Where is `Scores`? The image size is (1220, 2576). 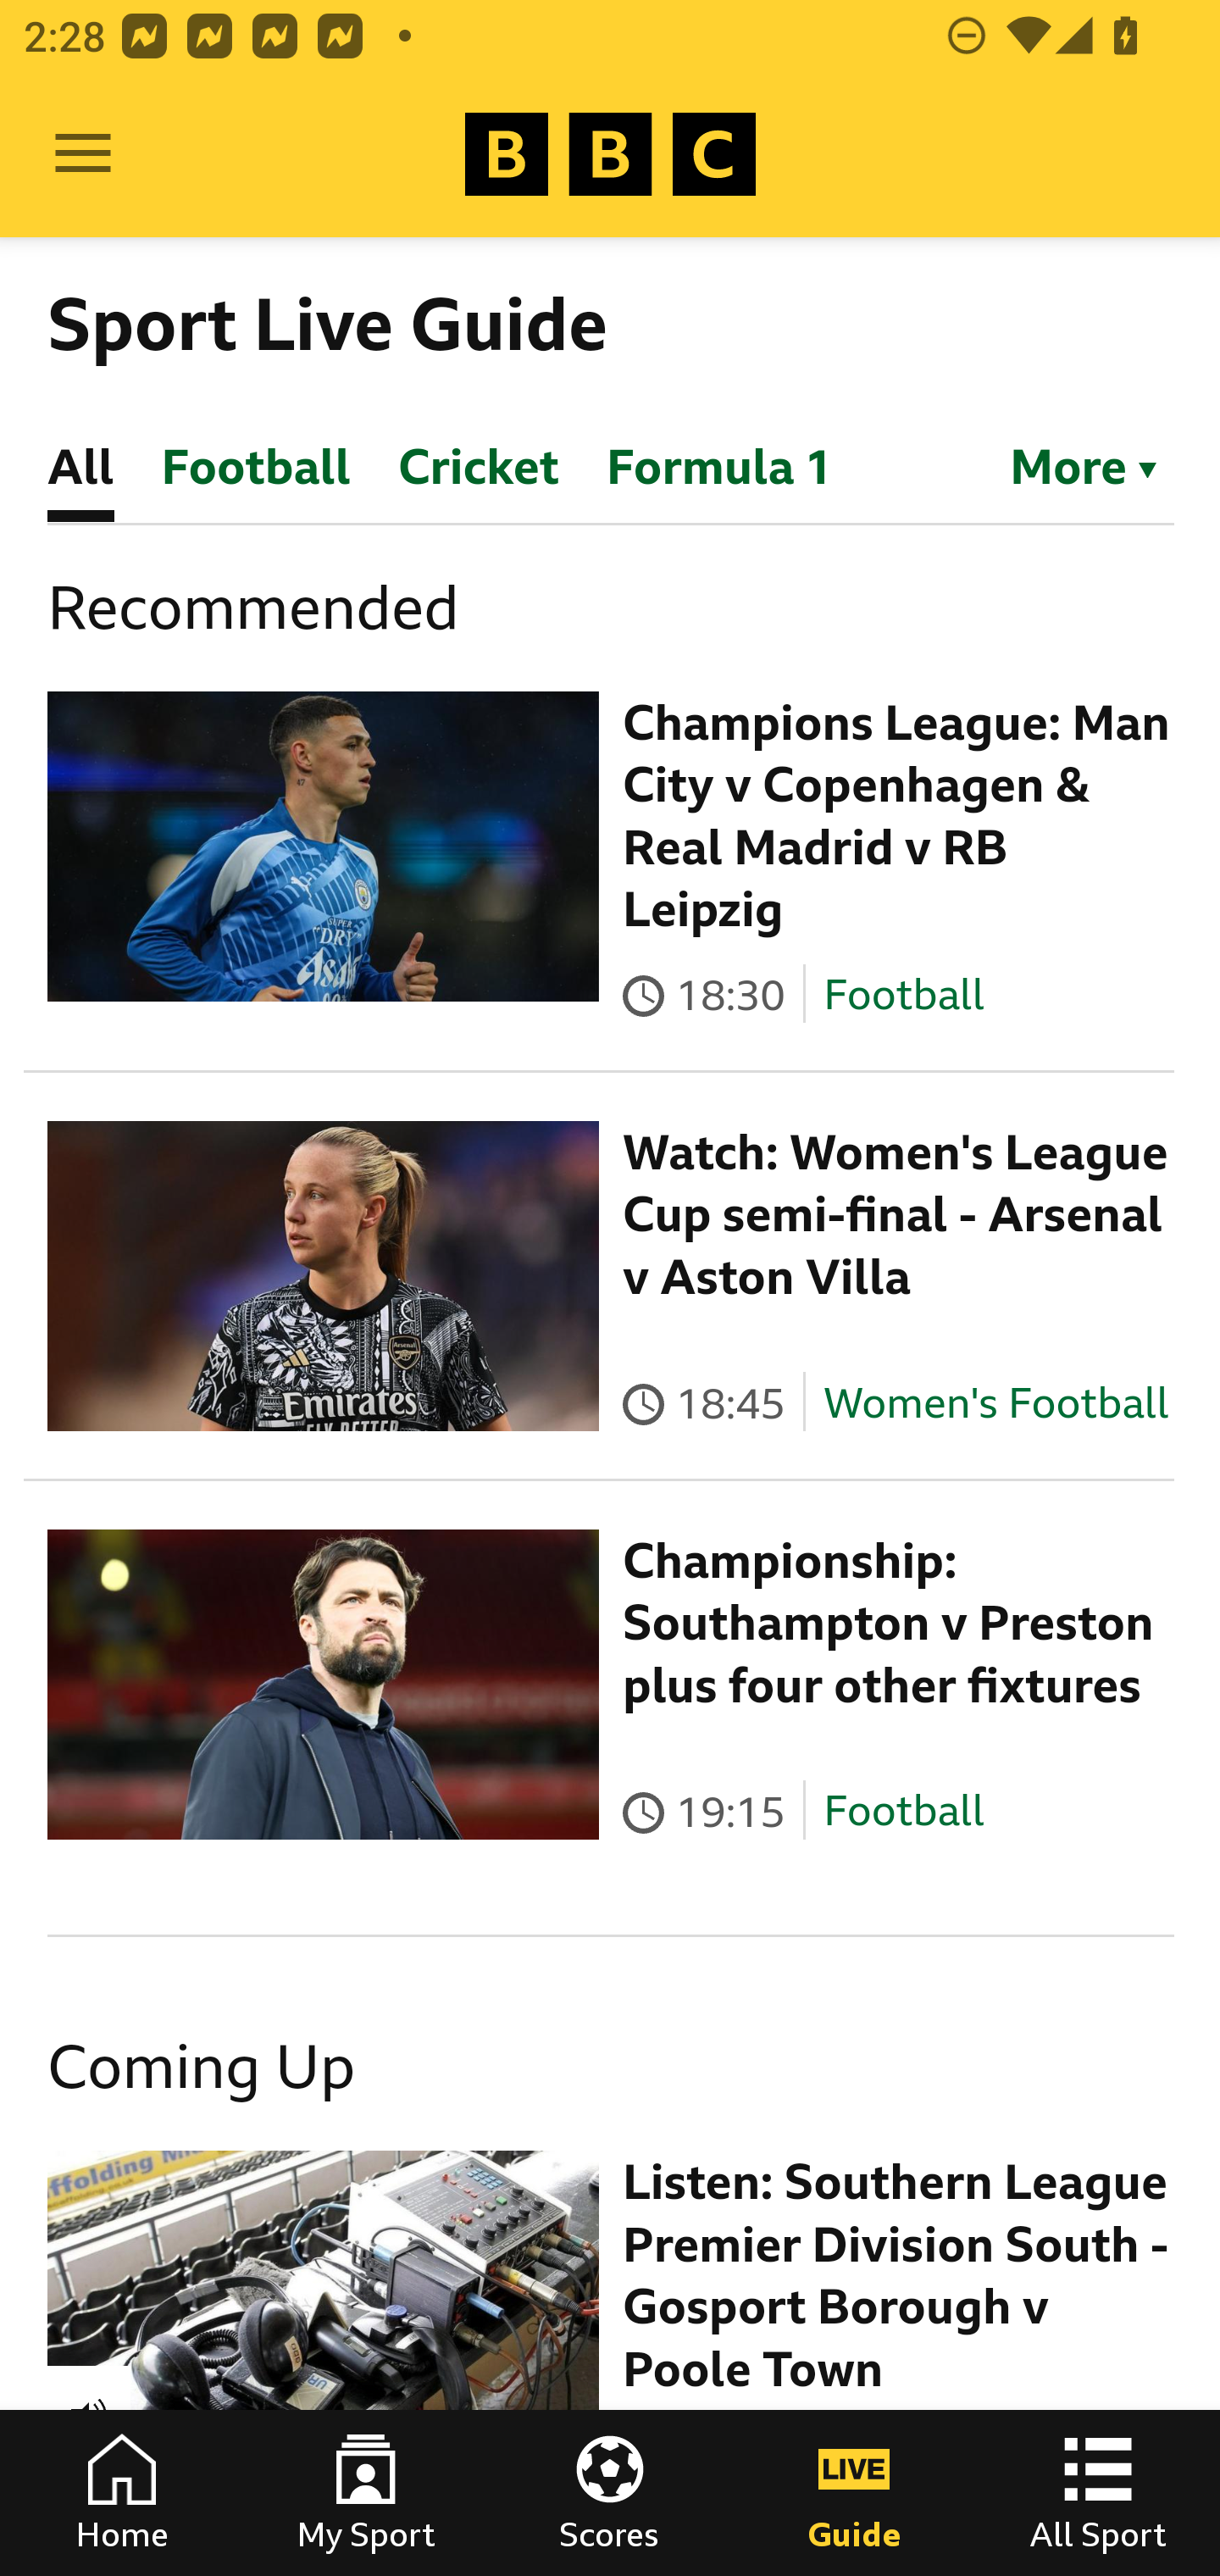
Scores is located at coordinates (610, 2493).